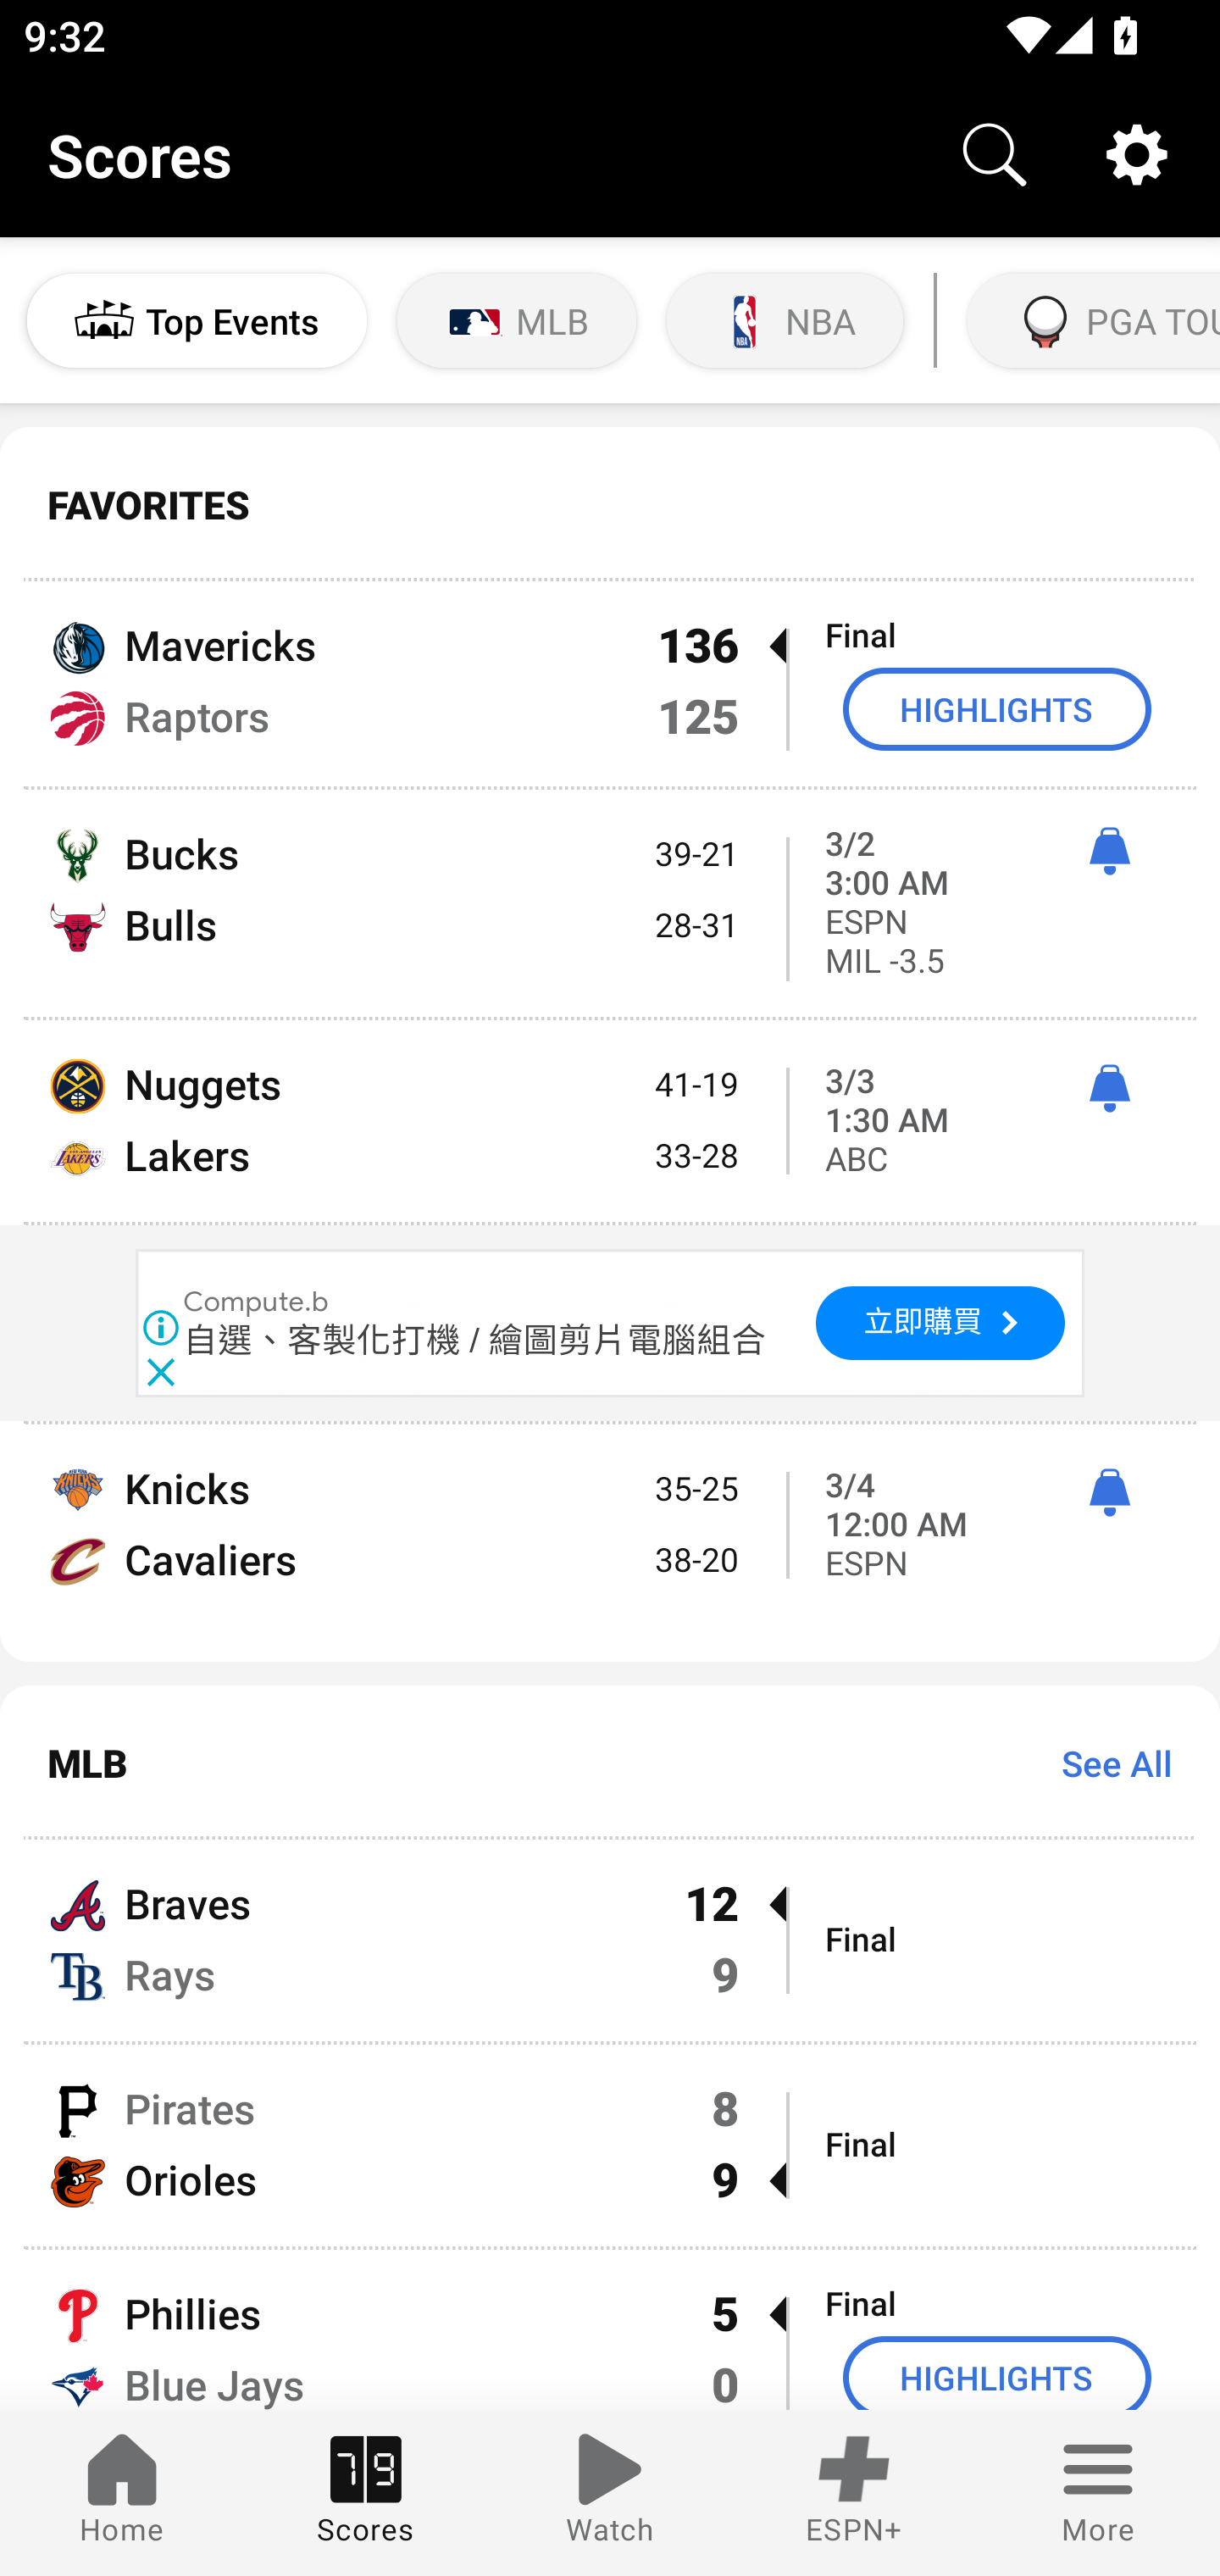 The width and height of the screenshot is (1220, 2576). I want to click on Home, so click(122, 2493).